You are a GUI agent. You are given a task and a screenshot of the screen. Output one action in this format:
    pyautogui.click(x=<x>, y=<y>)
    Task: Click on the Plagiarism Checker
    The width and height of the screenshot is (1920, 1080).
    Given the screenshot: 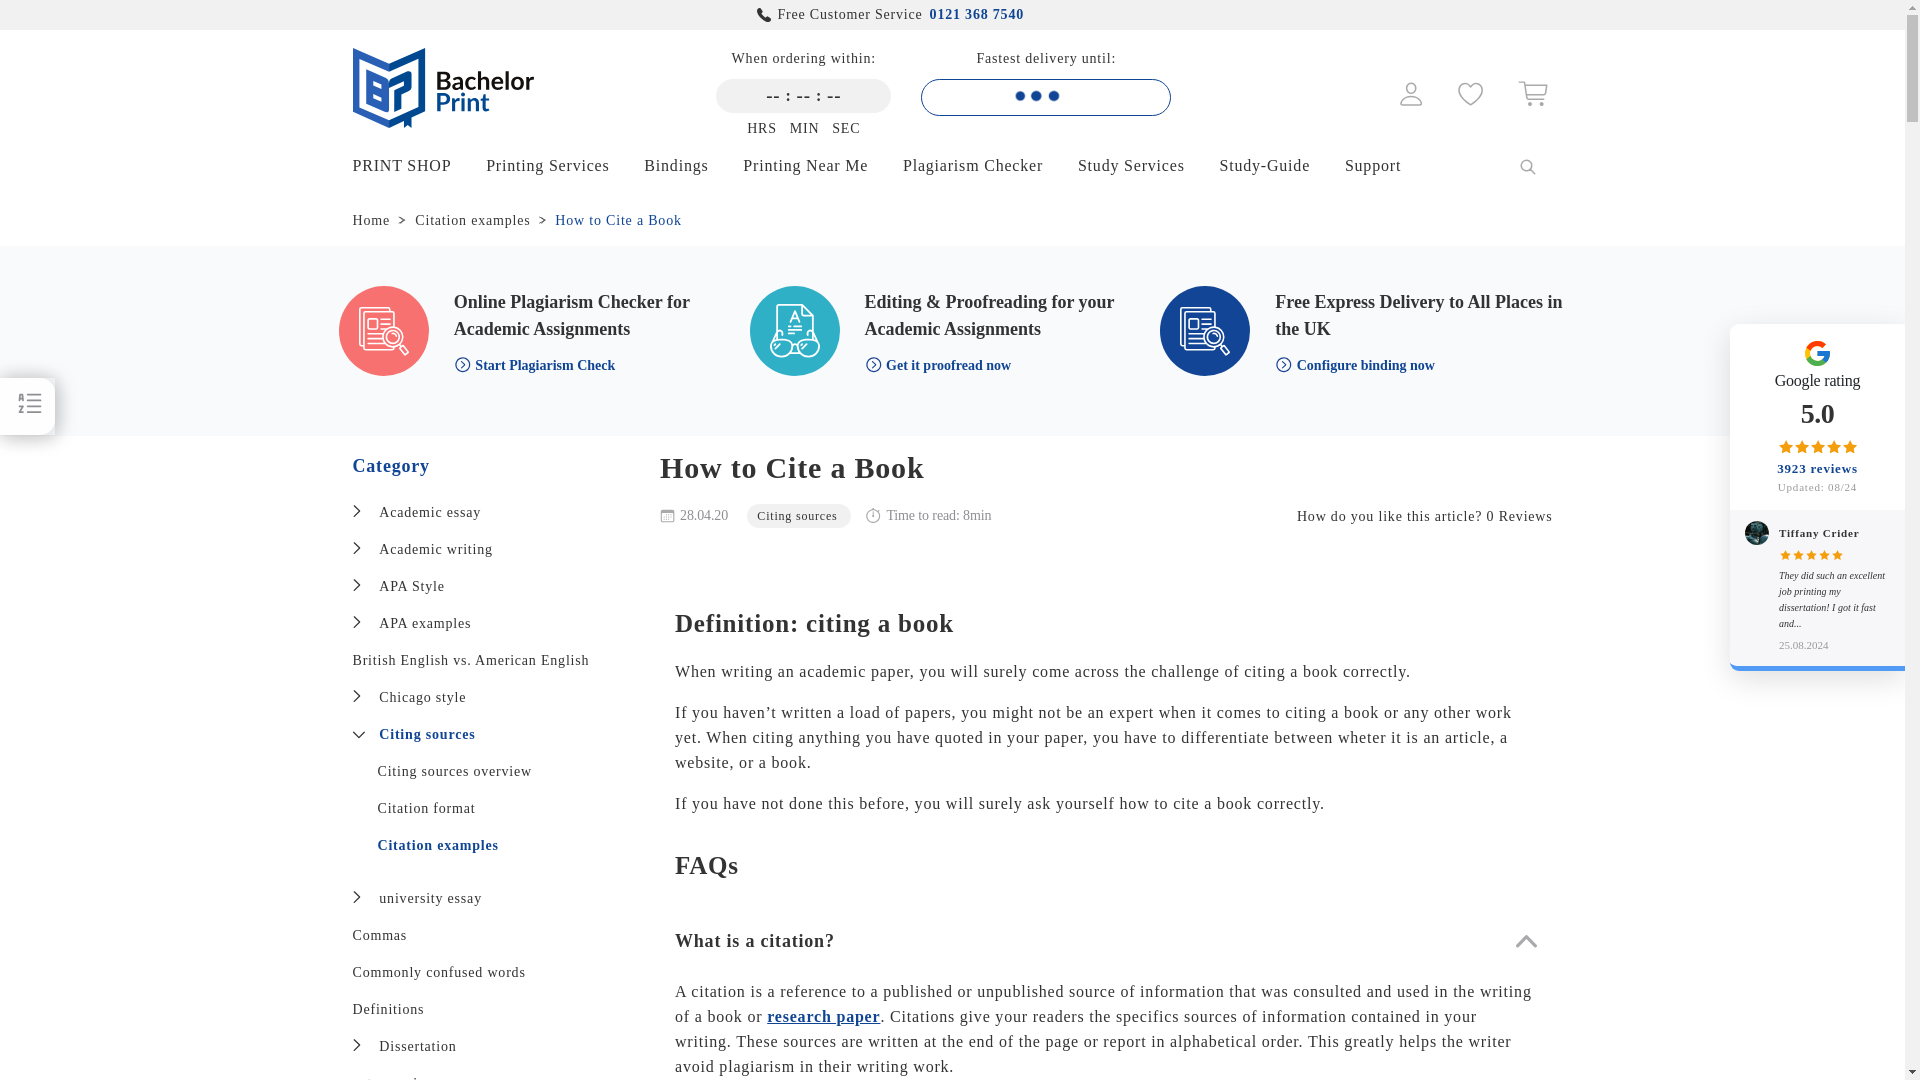 What is the action you would take?
    pyautogui.click(x=988, y=164)
    